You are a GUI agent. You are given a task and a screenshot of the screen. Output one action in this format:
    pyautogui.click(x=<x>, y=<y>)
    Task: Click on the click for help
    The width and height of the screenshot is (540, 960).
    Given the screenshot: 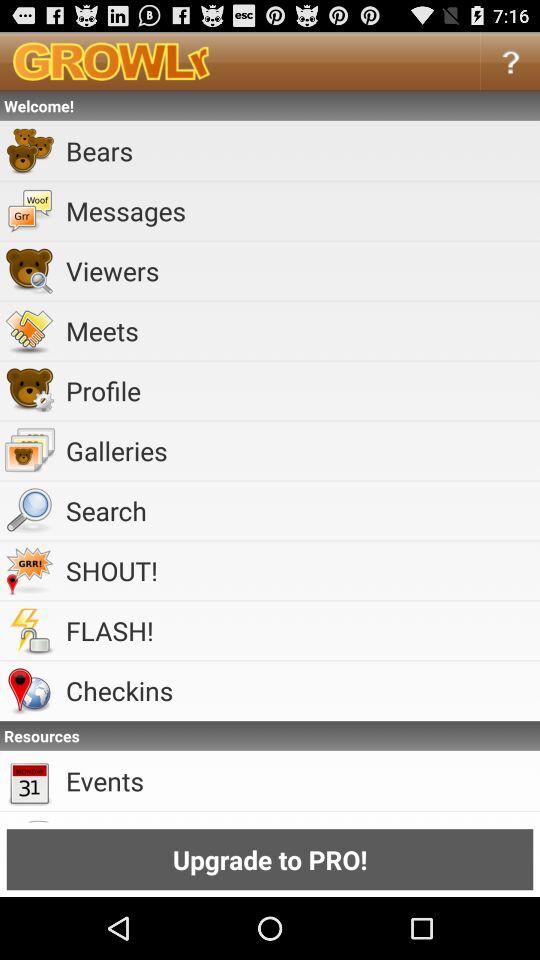 What is the action you would take?
    pyautogui.click(x=510, y=60)
    